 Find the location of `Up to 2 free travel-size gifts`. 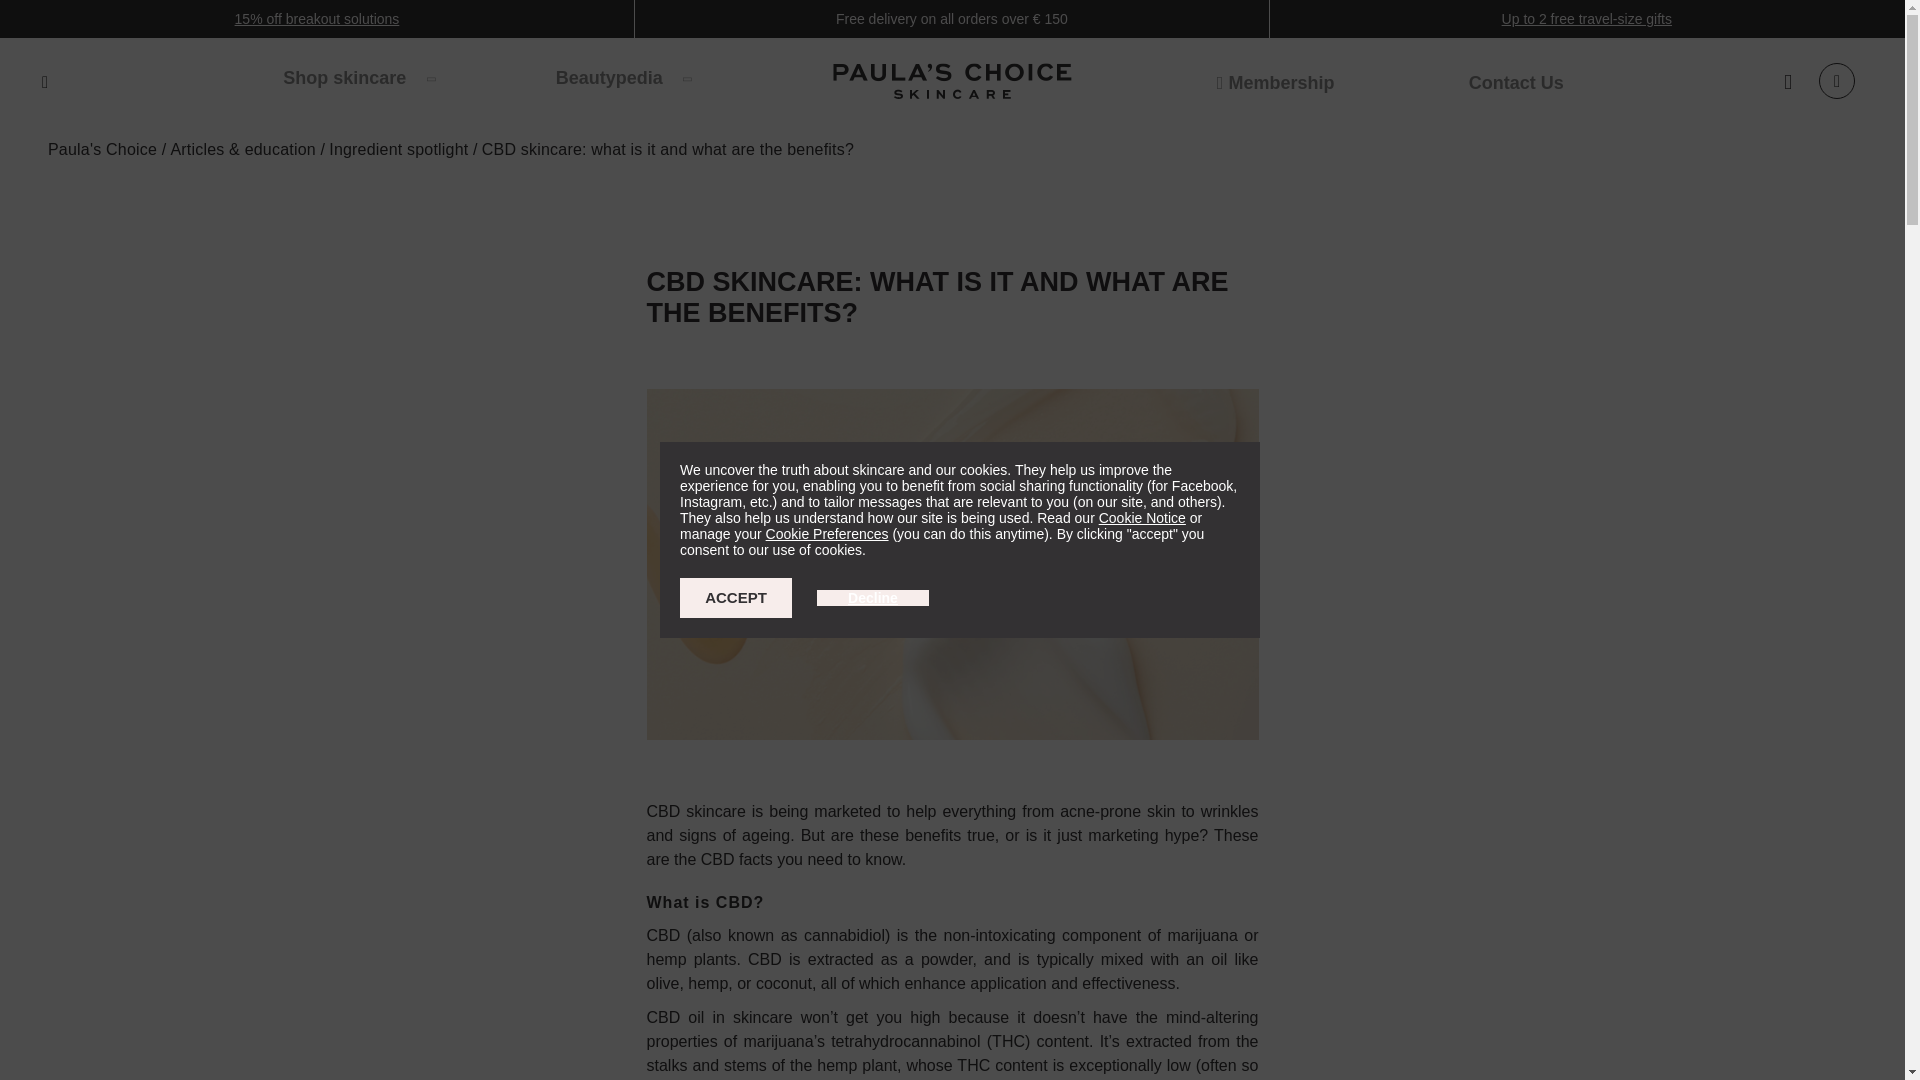

Up to 2 free travel-size gifts is located at coordinates (1586, 18).